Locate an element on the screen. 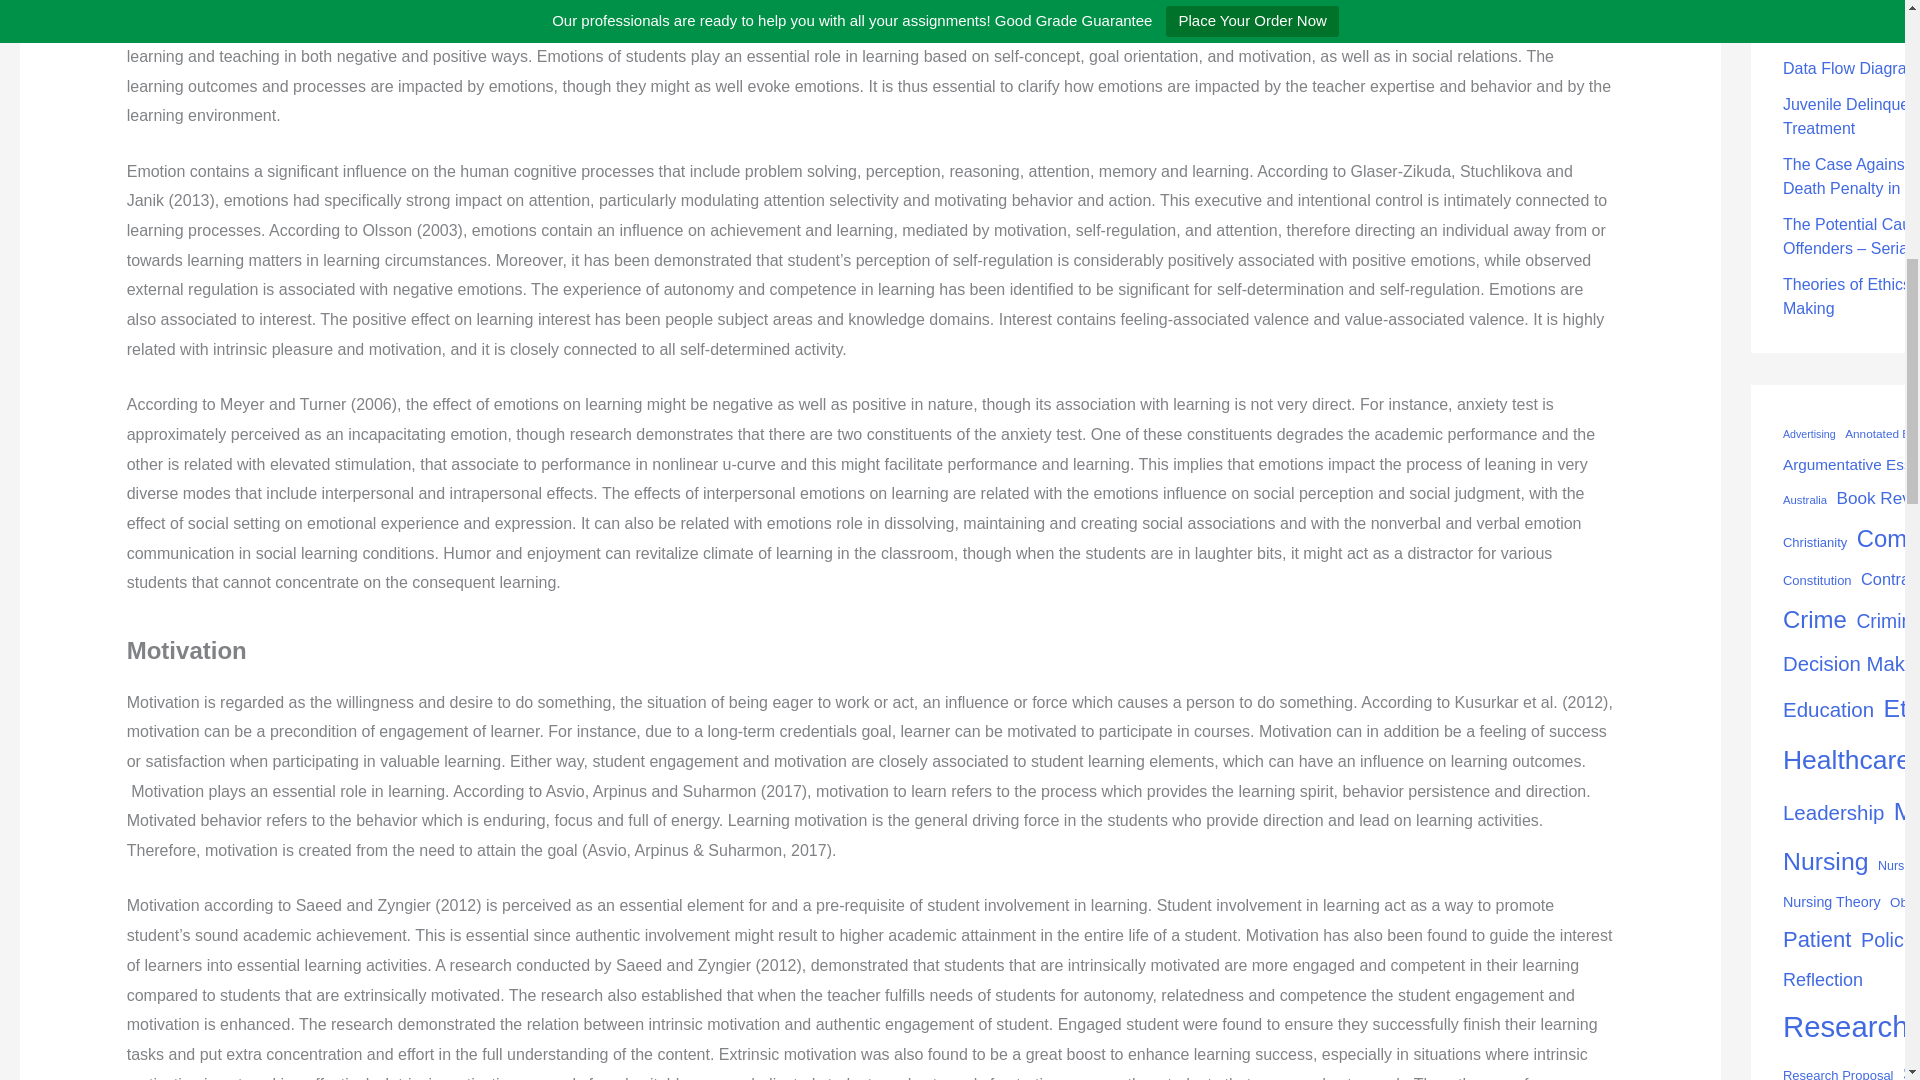 Image resolution: width=1920 pixels, height=1080 pixels. Juvenile Delinquency Prevention and Treatment is located at coordinates (1852, 116).